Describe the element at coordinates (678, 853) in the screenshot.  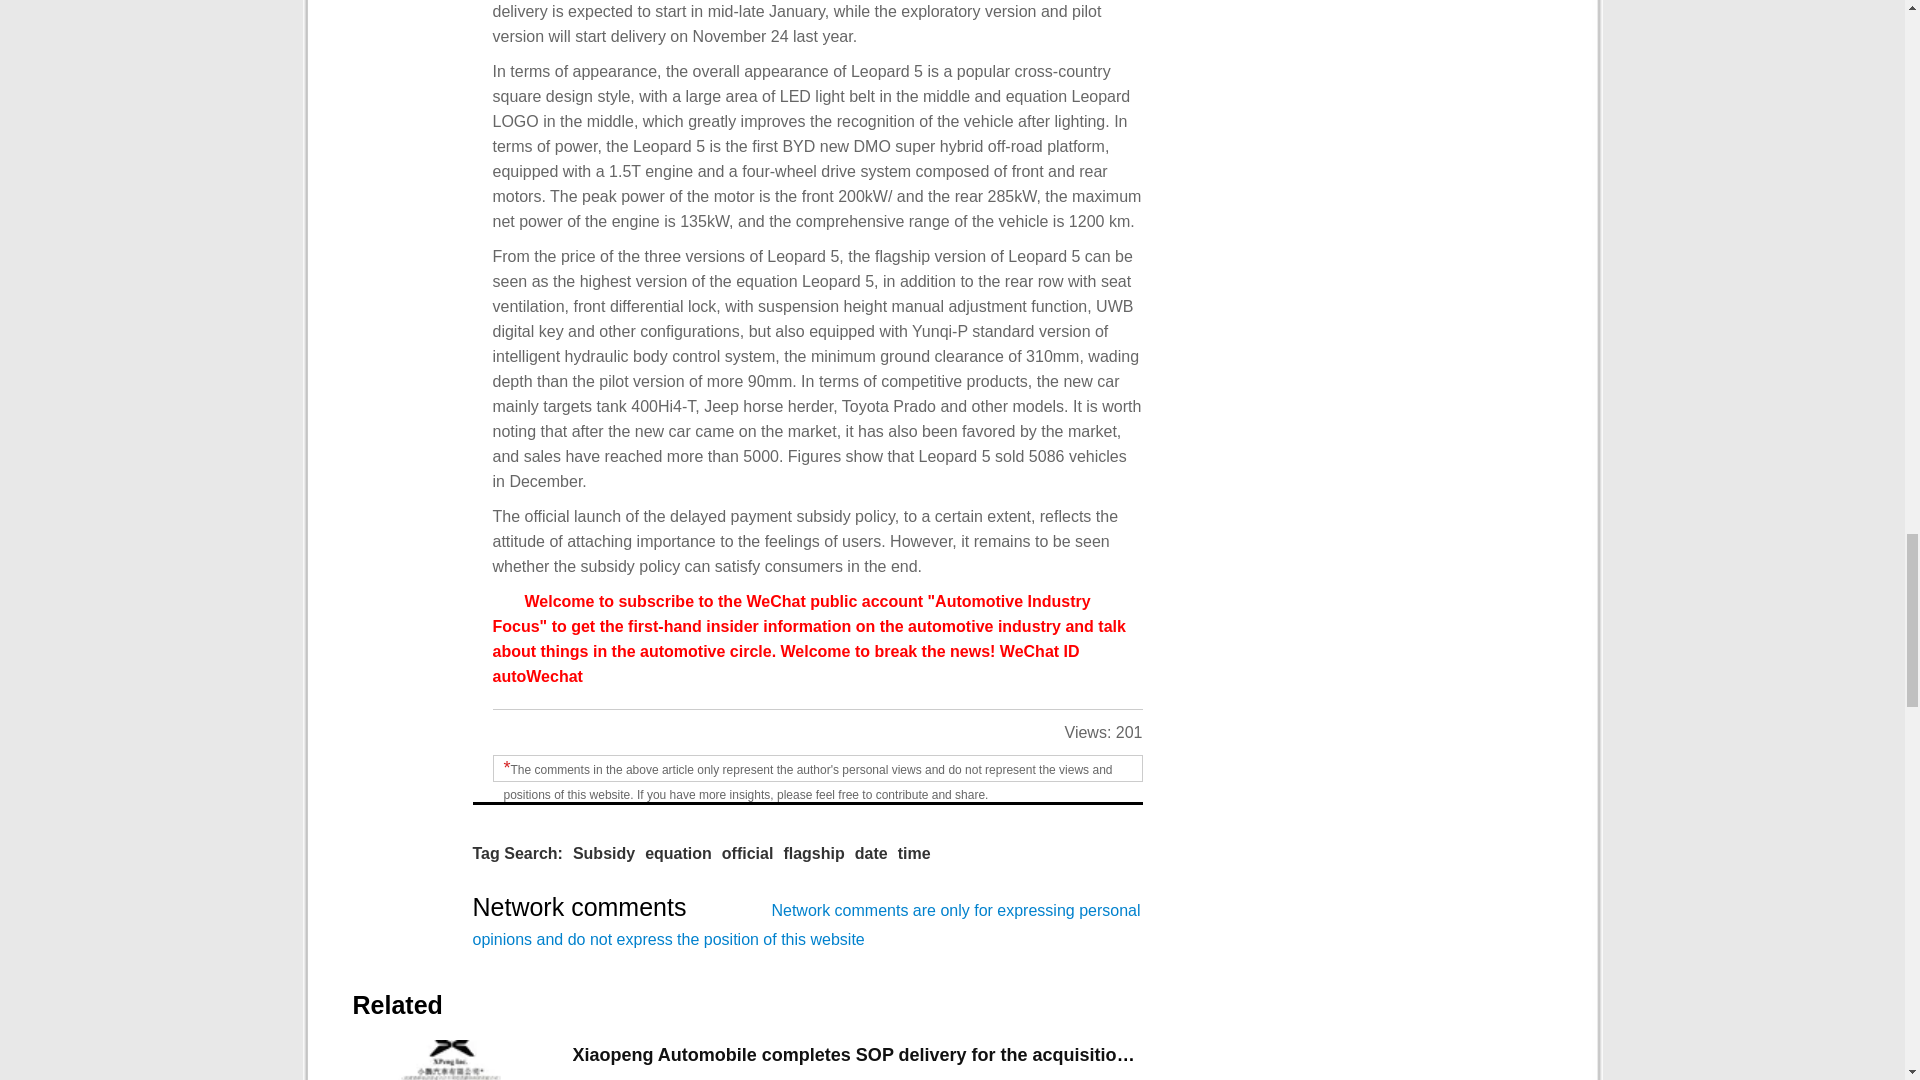
I see `equation` at that location.